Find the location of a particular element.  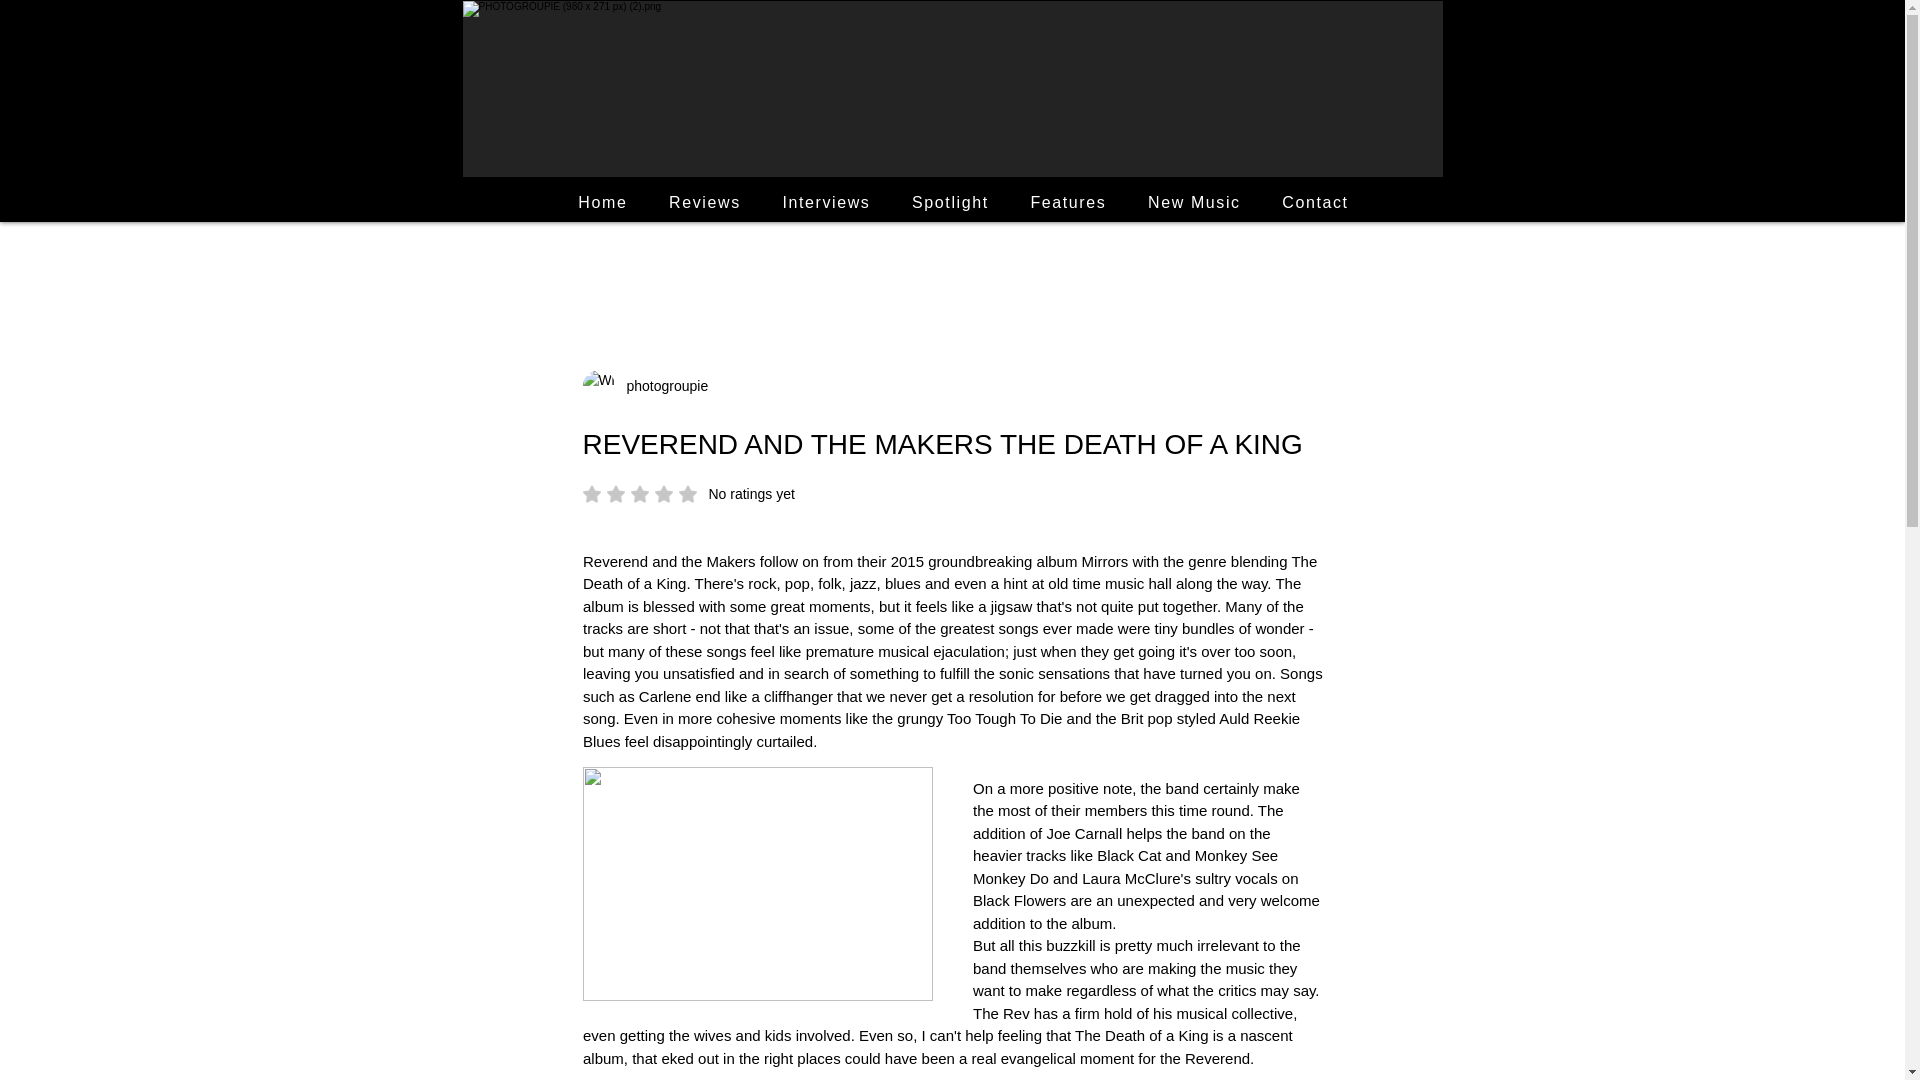

Home is located at coordinates (661, 386).